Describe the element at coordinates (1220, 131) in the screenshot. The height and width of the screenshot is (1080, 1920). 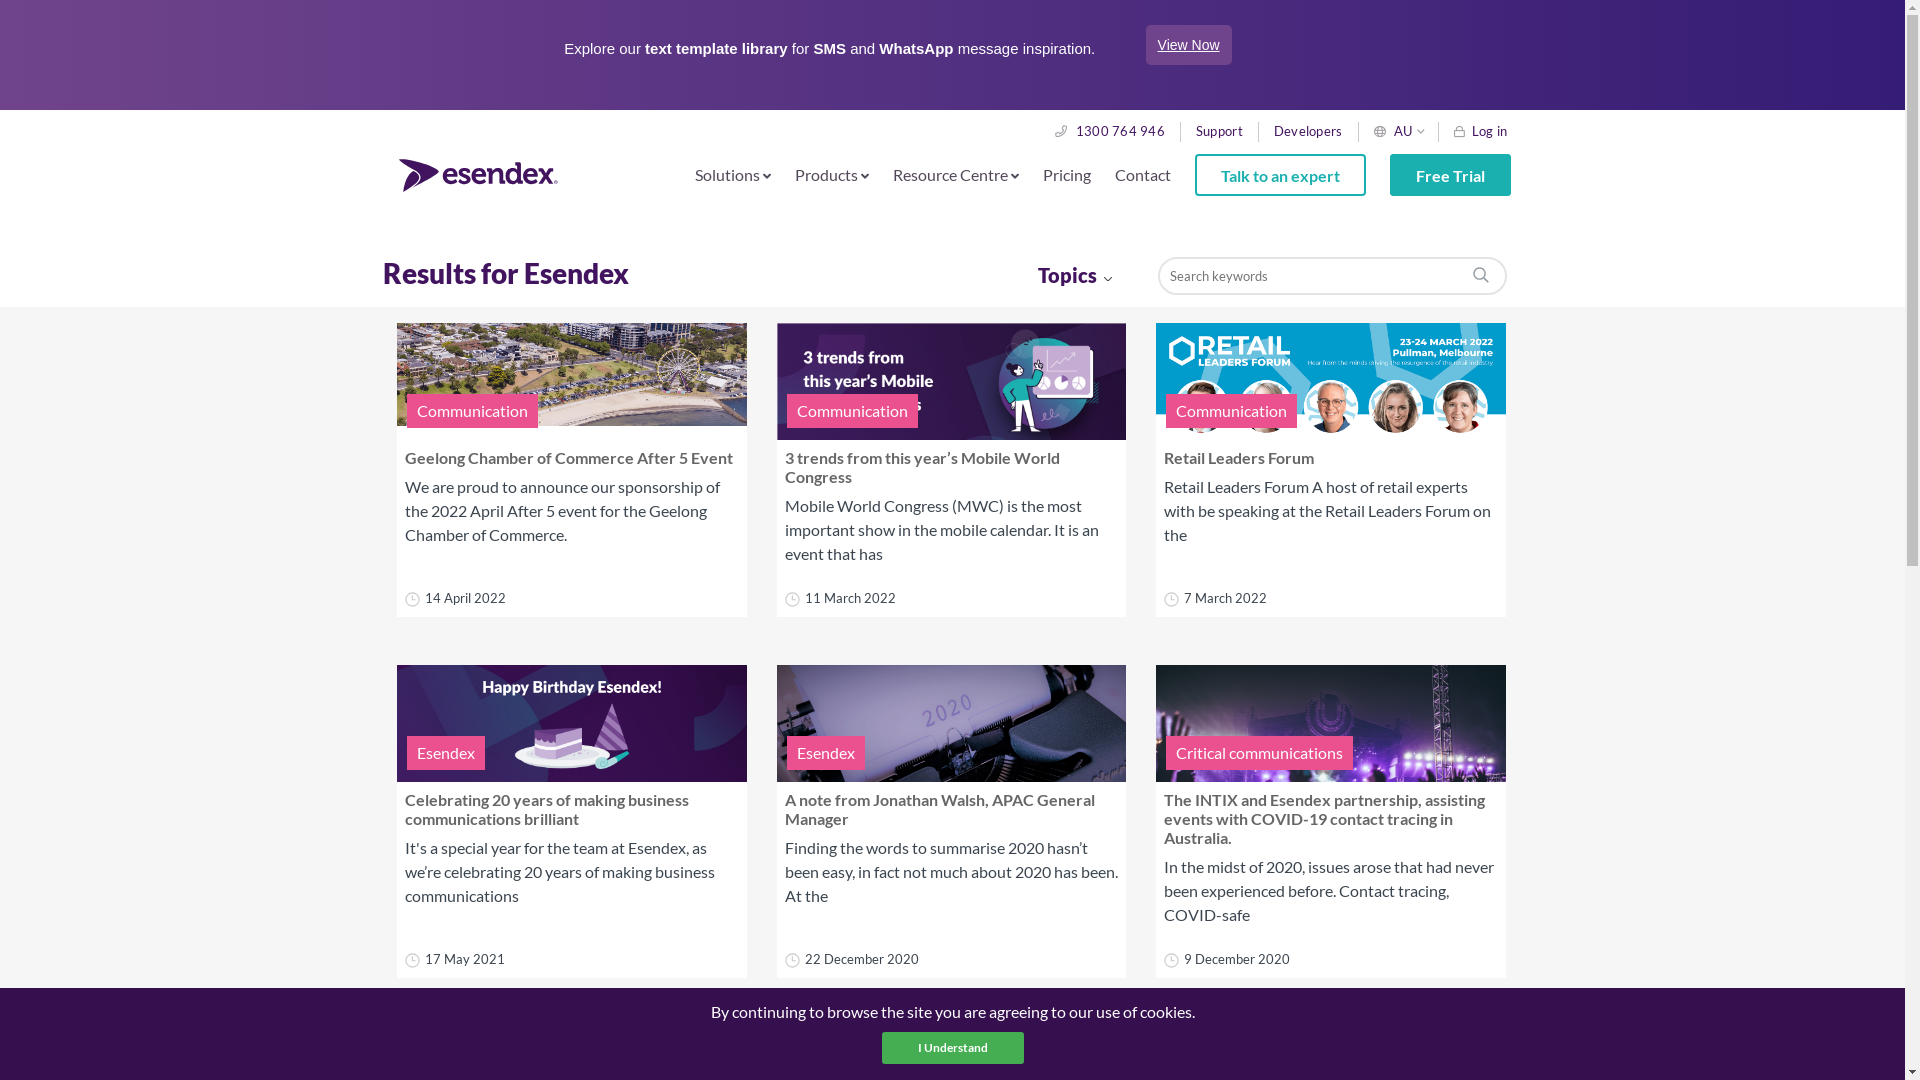
I see `Support` at that location.